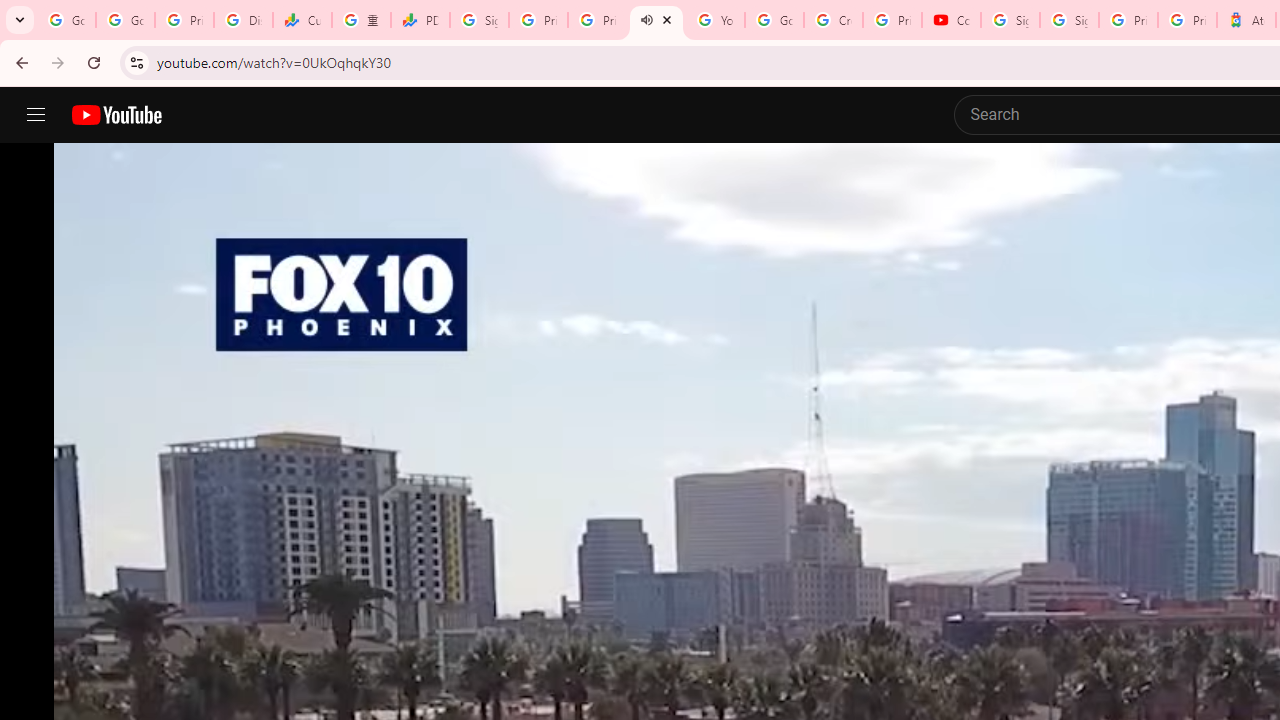  Describe the element at coordinates (774, 20) in the screenshot. I see `Google Account Help` at that location.